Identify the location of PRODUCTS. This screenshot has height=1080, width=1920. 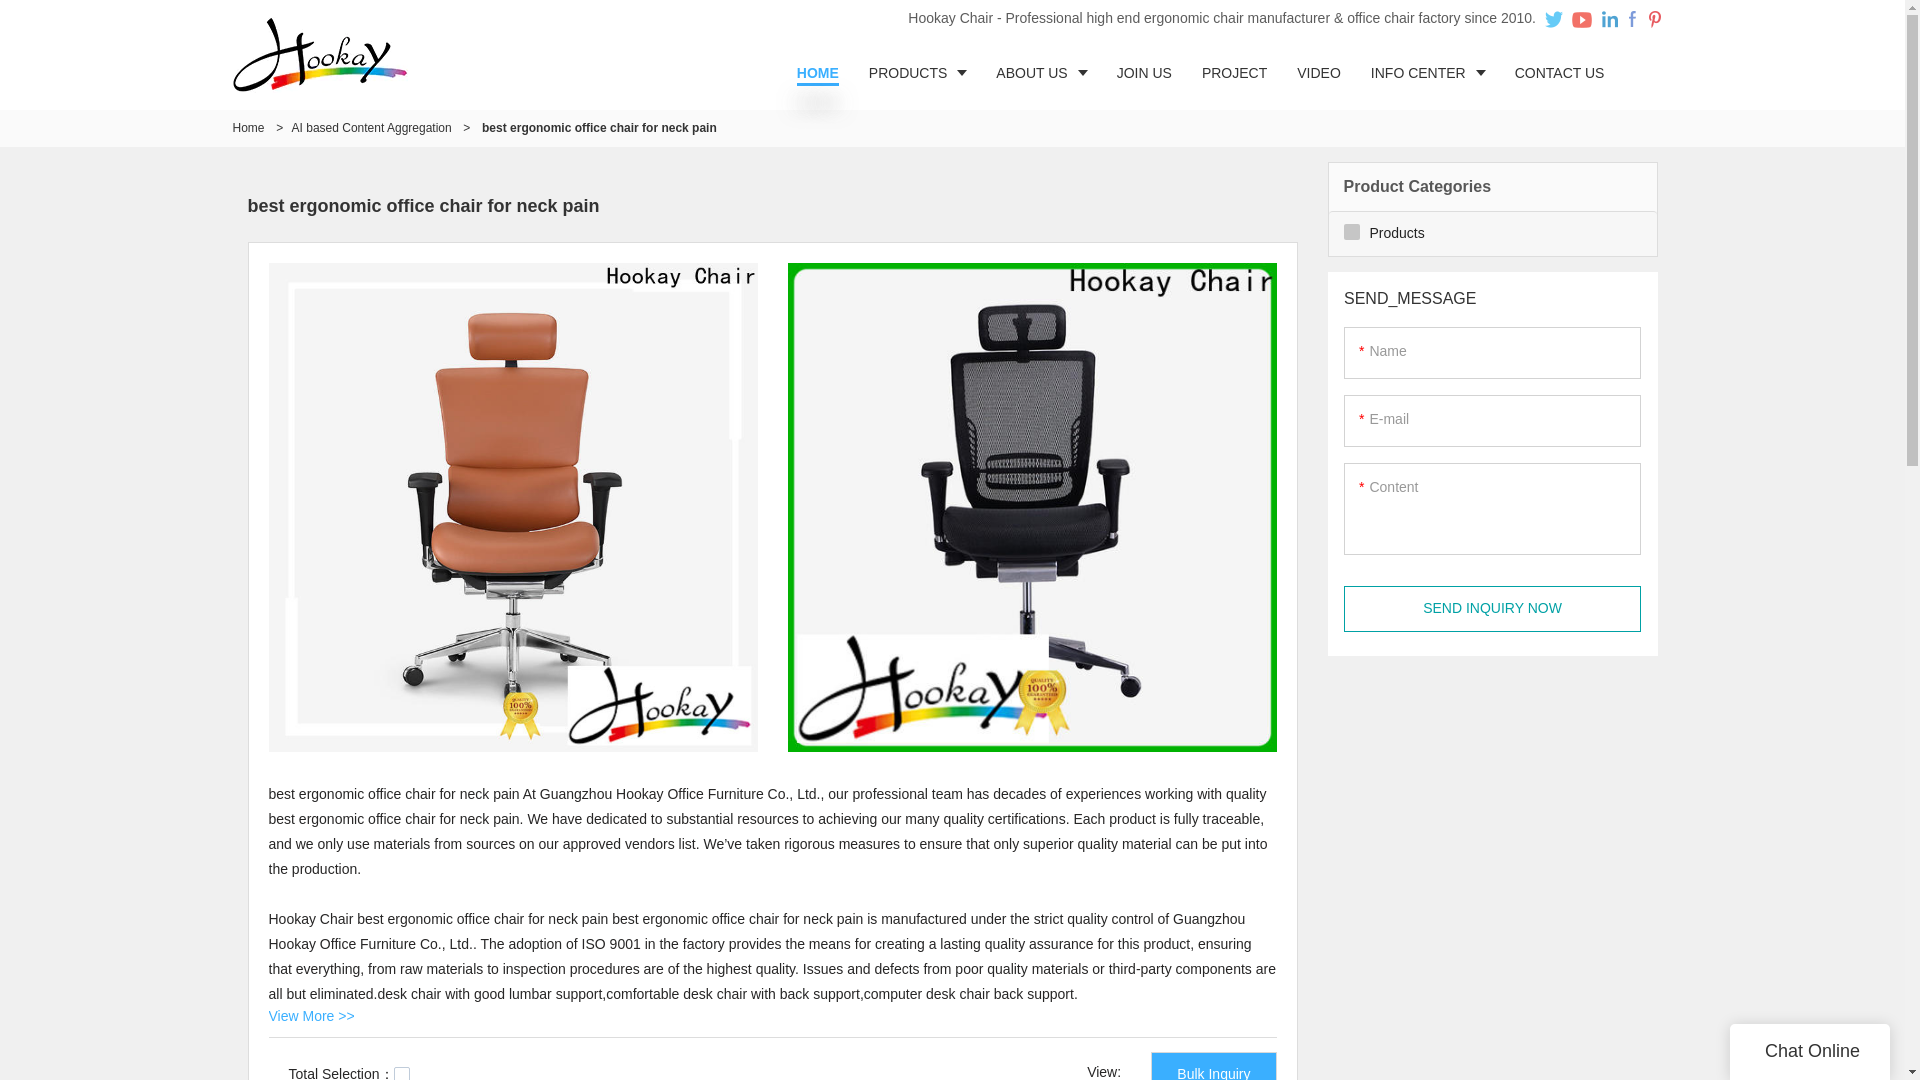
(918, 72).